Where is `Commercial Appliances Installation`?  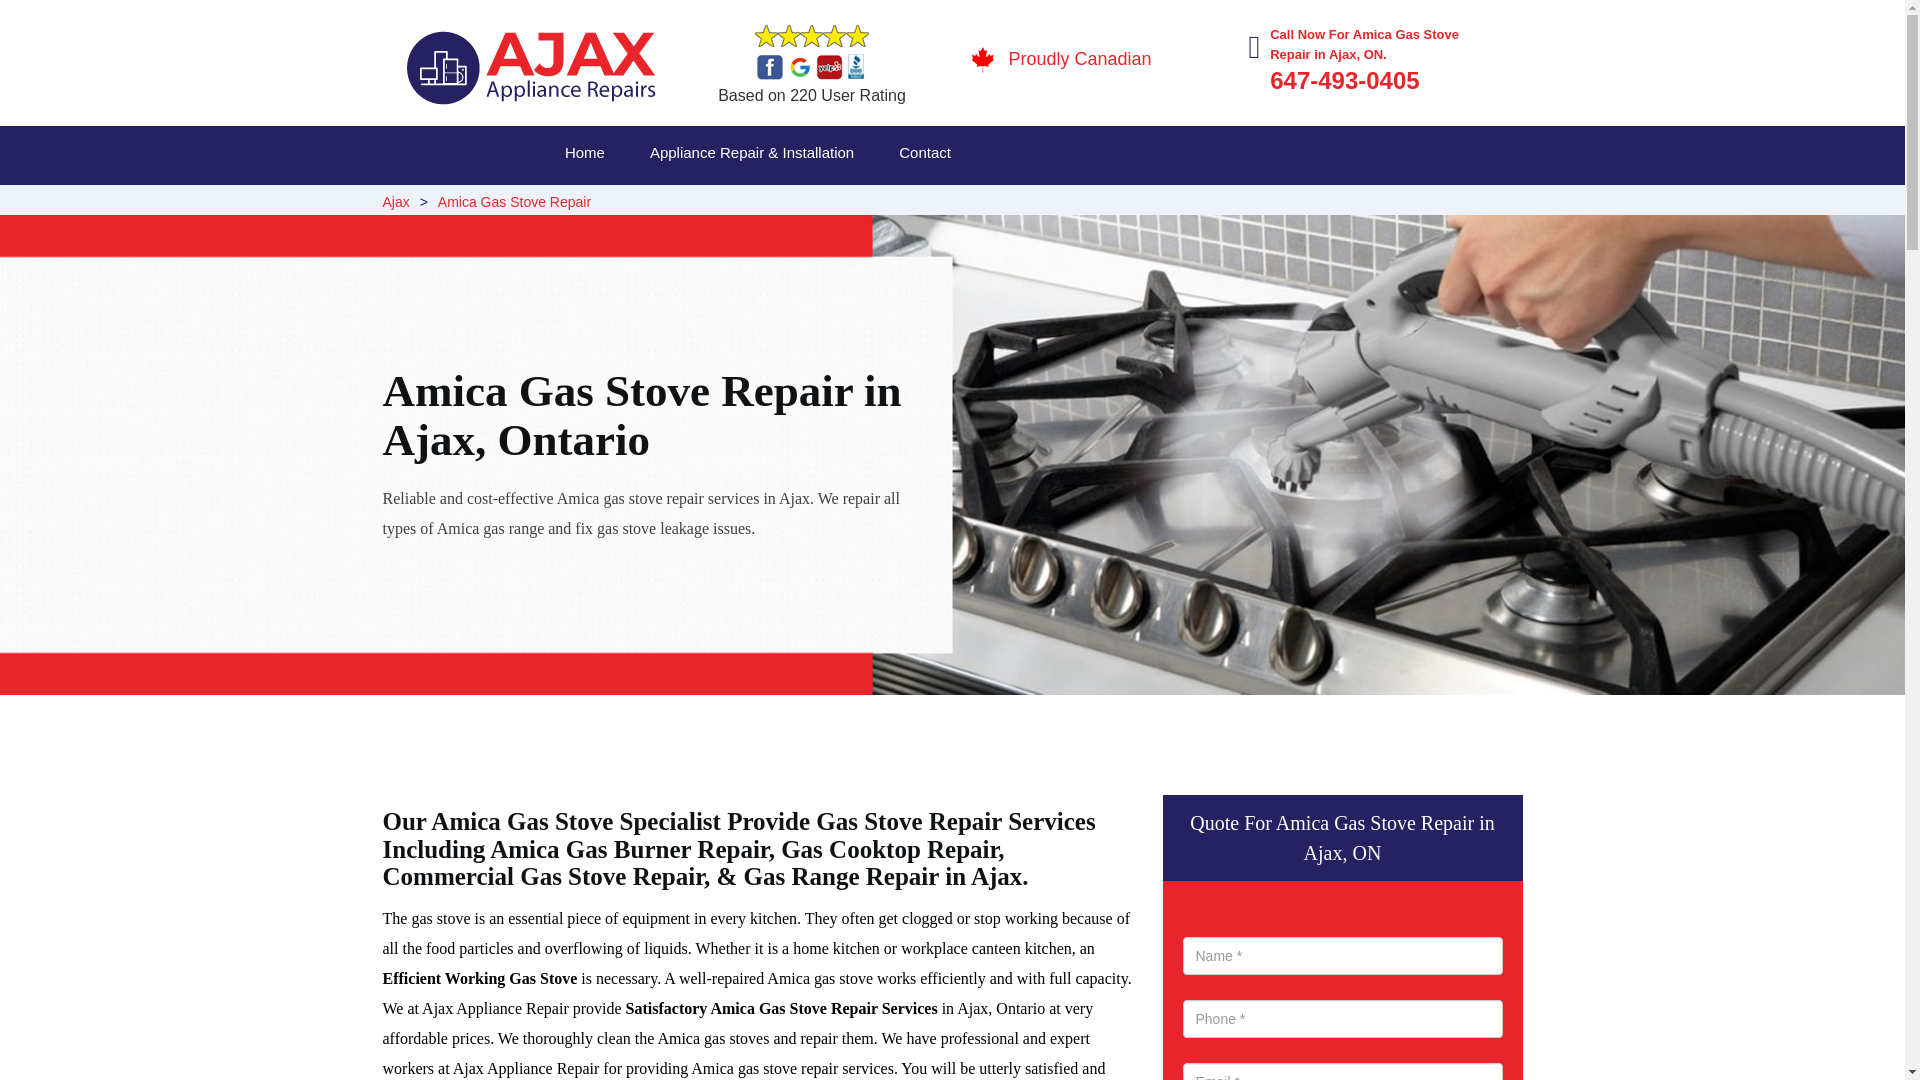 Commercial Appliances Installation is located at coordinates (1033, 204).